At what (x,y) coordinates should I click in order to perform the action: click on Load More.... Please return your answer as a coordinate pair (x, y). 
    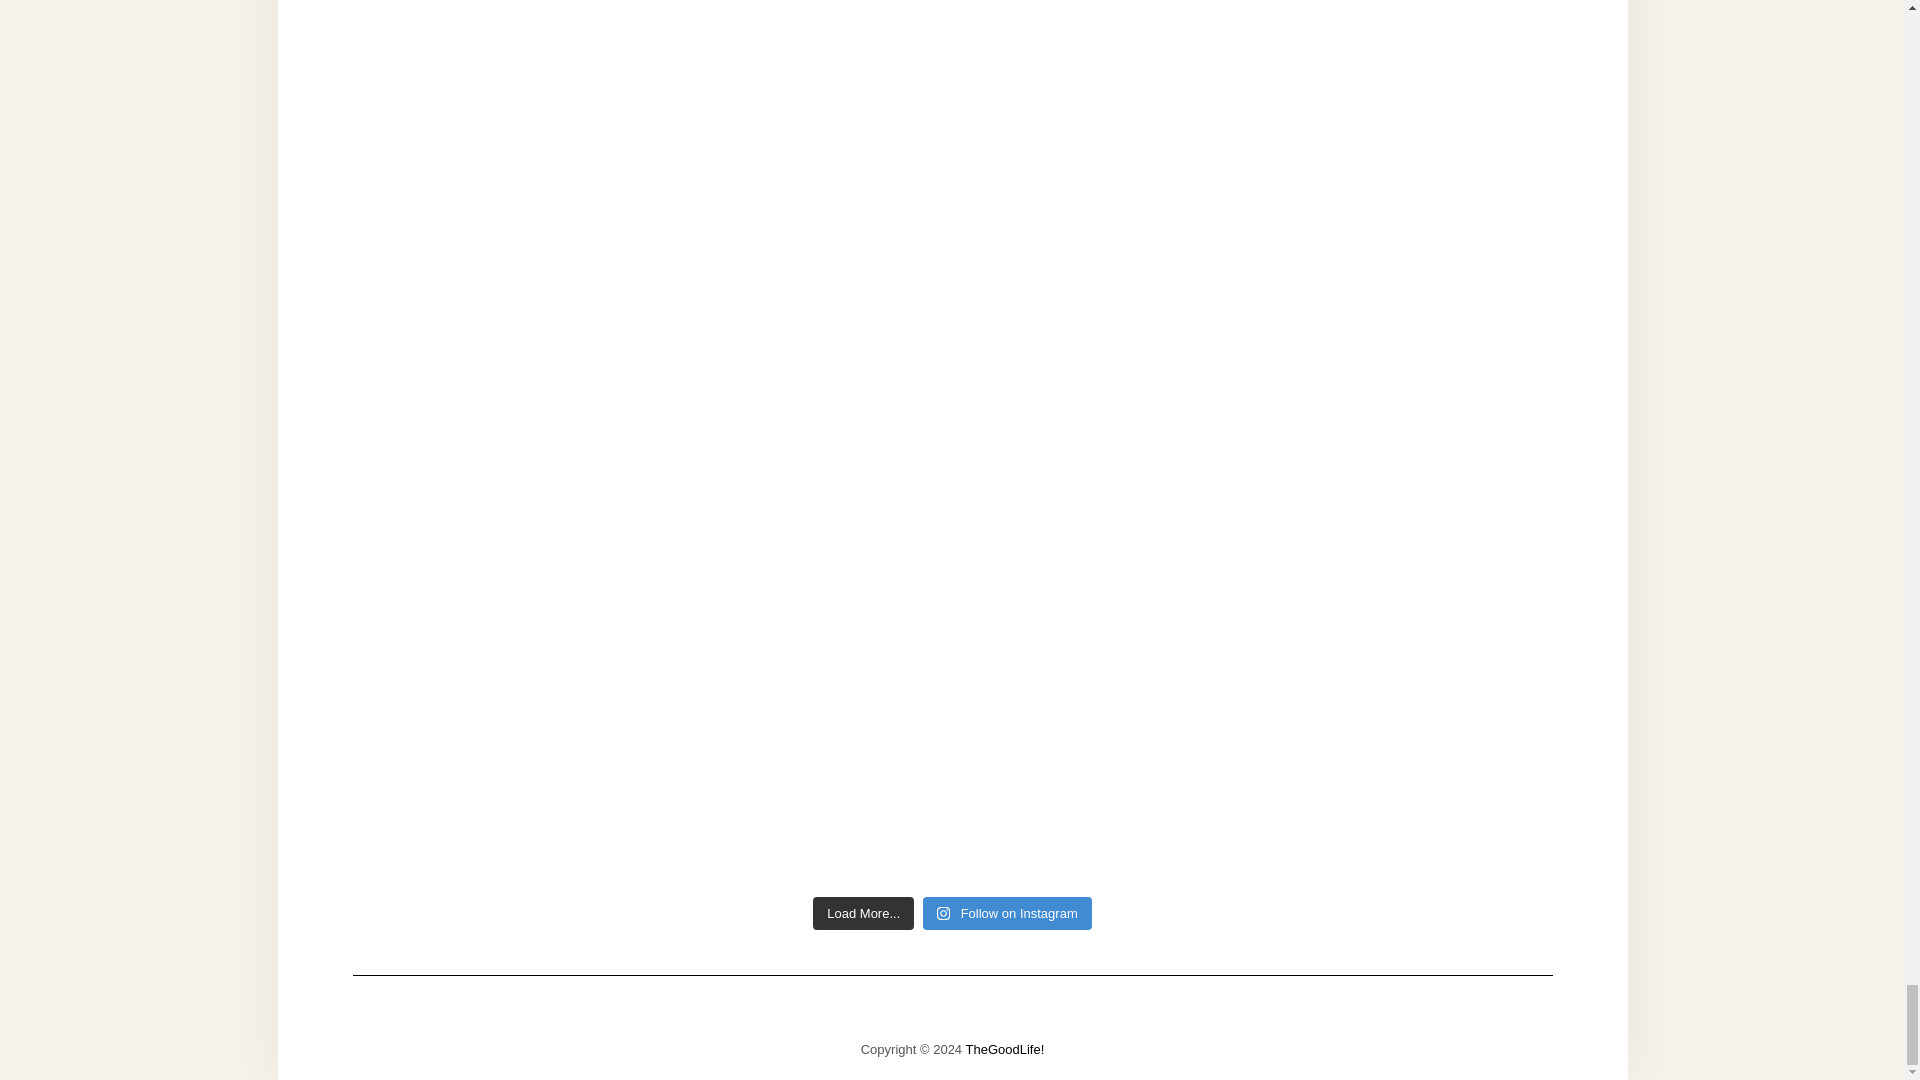
    Looking at the image, I should click on (862, 914).